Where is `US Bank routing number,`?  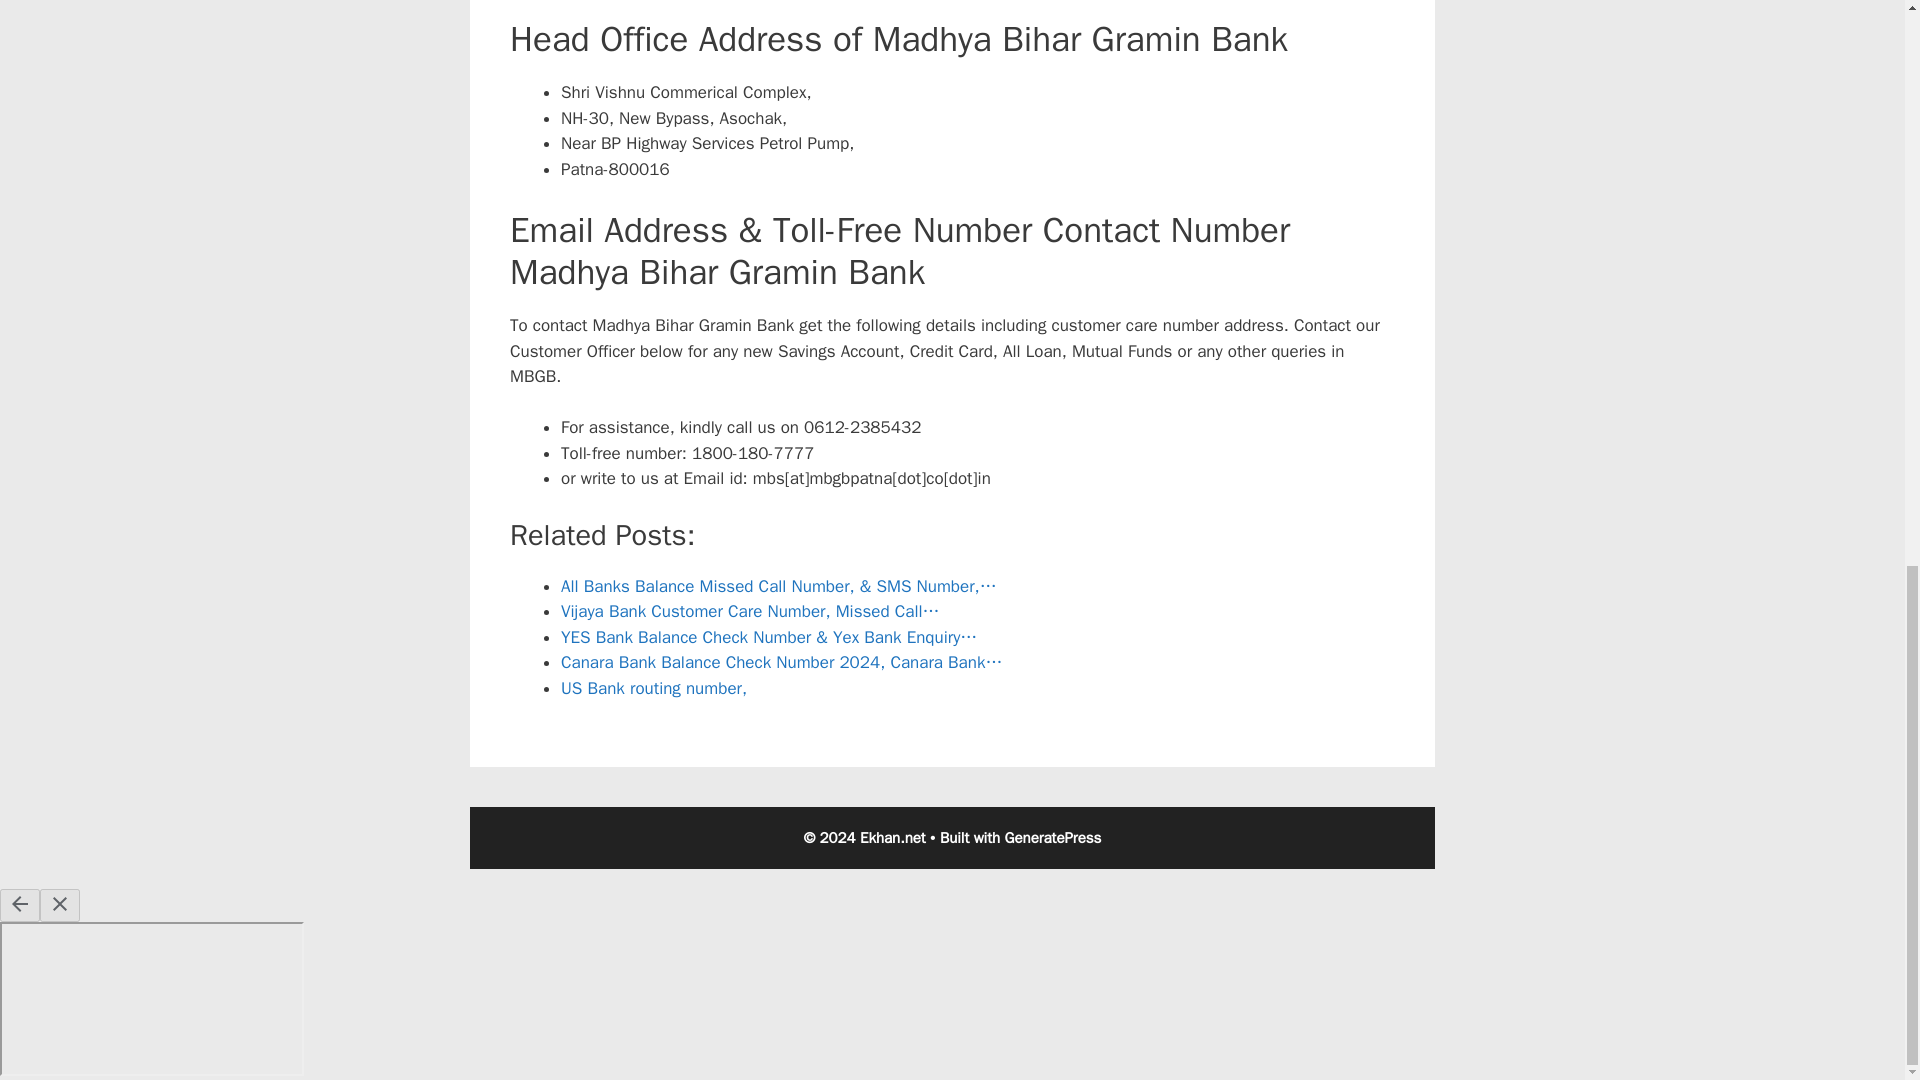 US Bank routing number, is located at coordinates (653, 688).